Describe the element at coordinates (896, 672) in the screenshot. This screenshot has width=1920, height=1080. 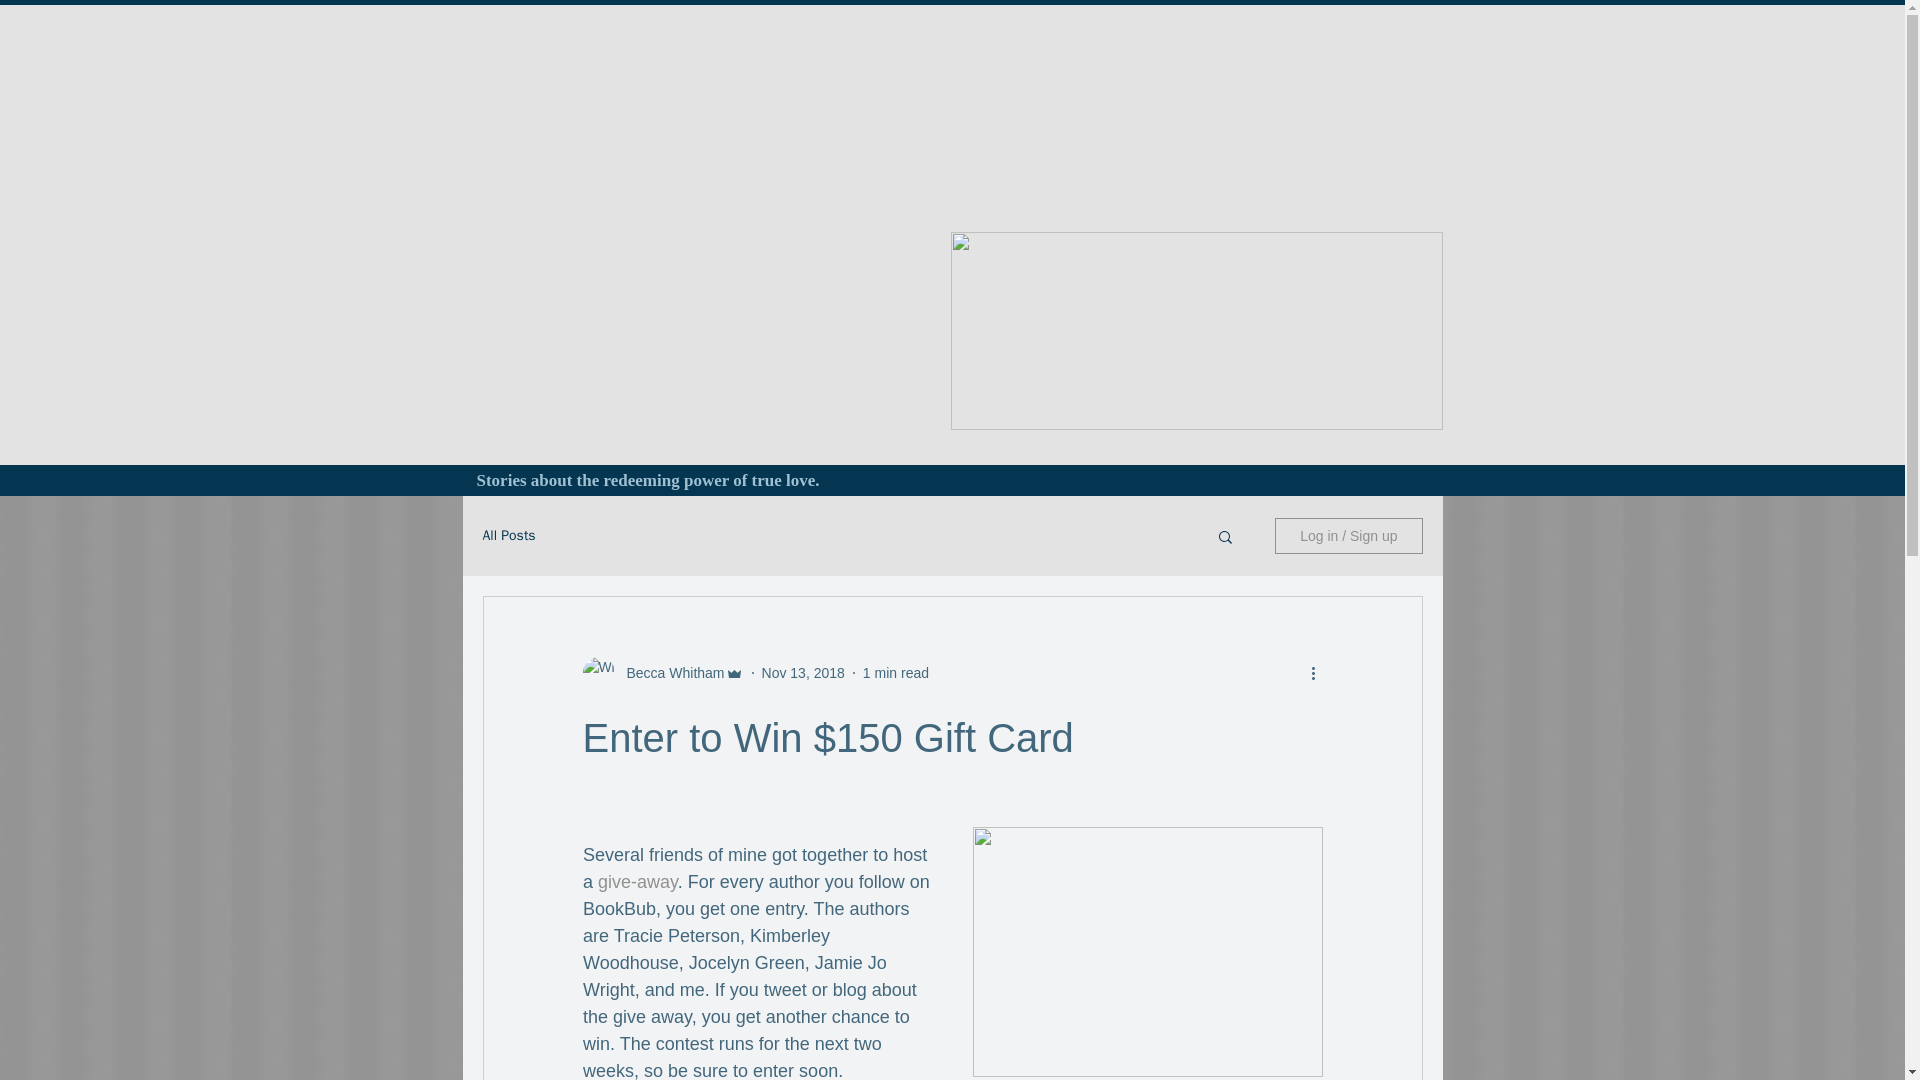
I see `1 min read` at that location.